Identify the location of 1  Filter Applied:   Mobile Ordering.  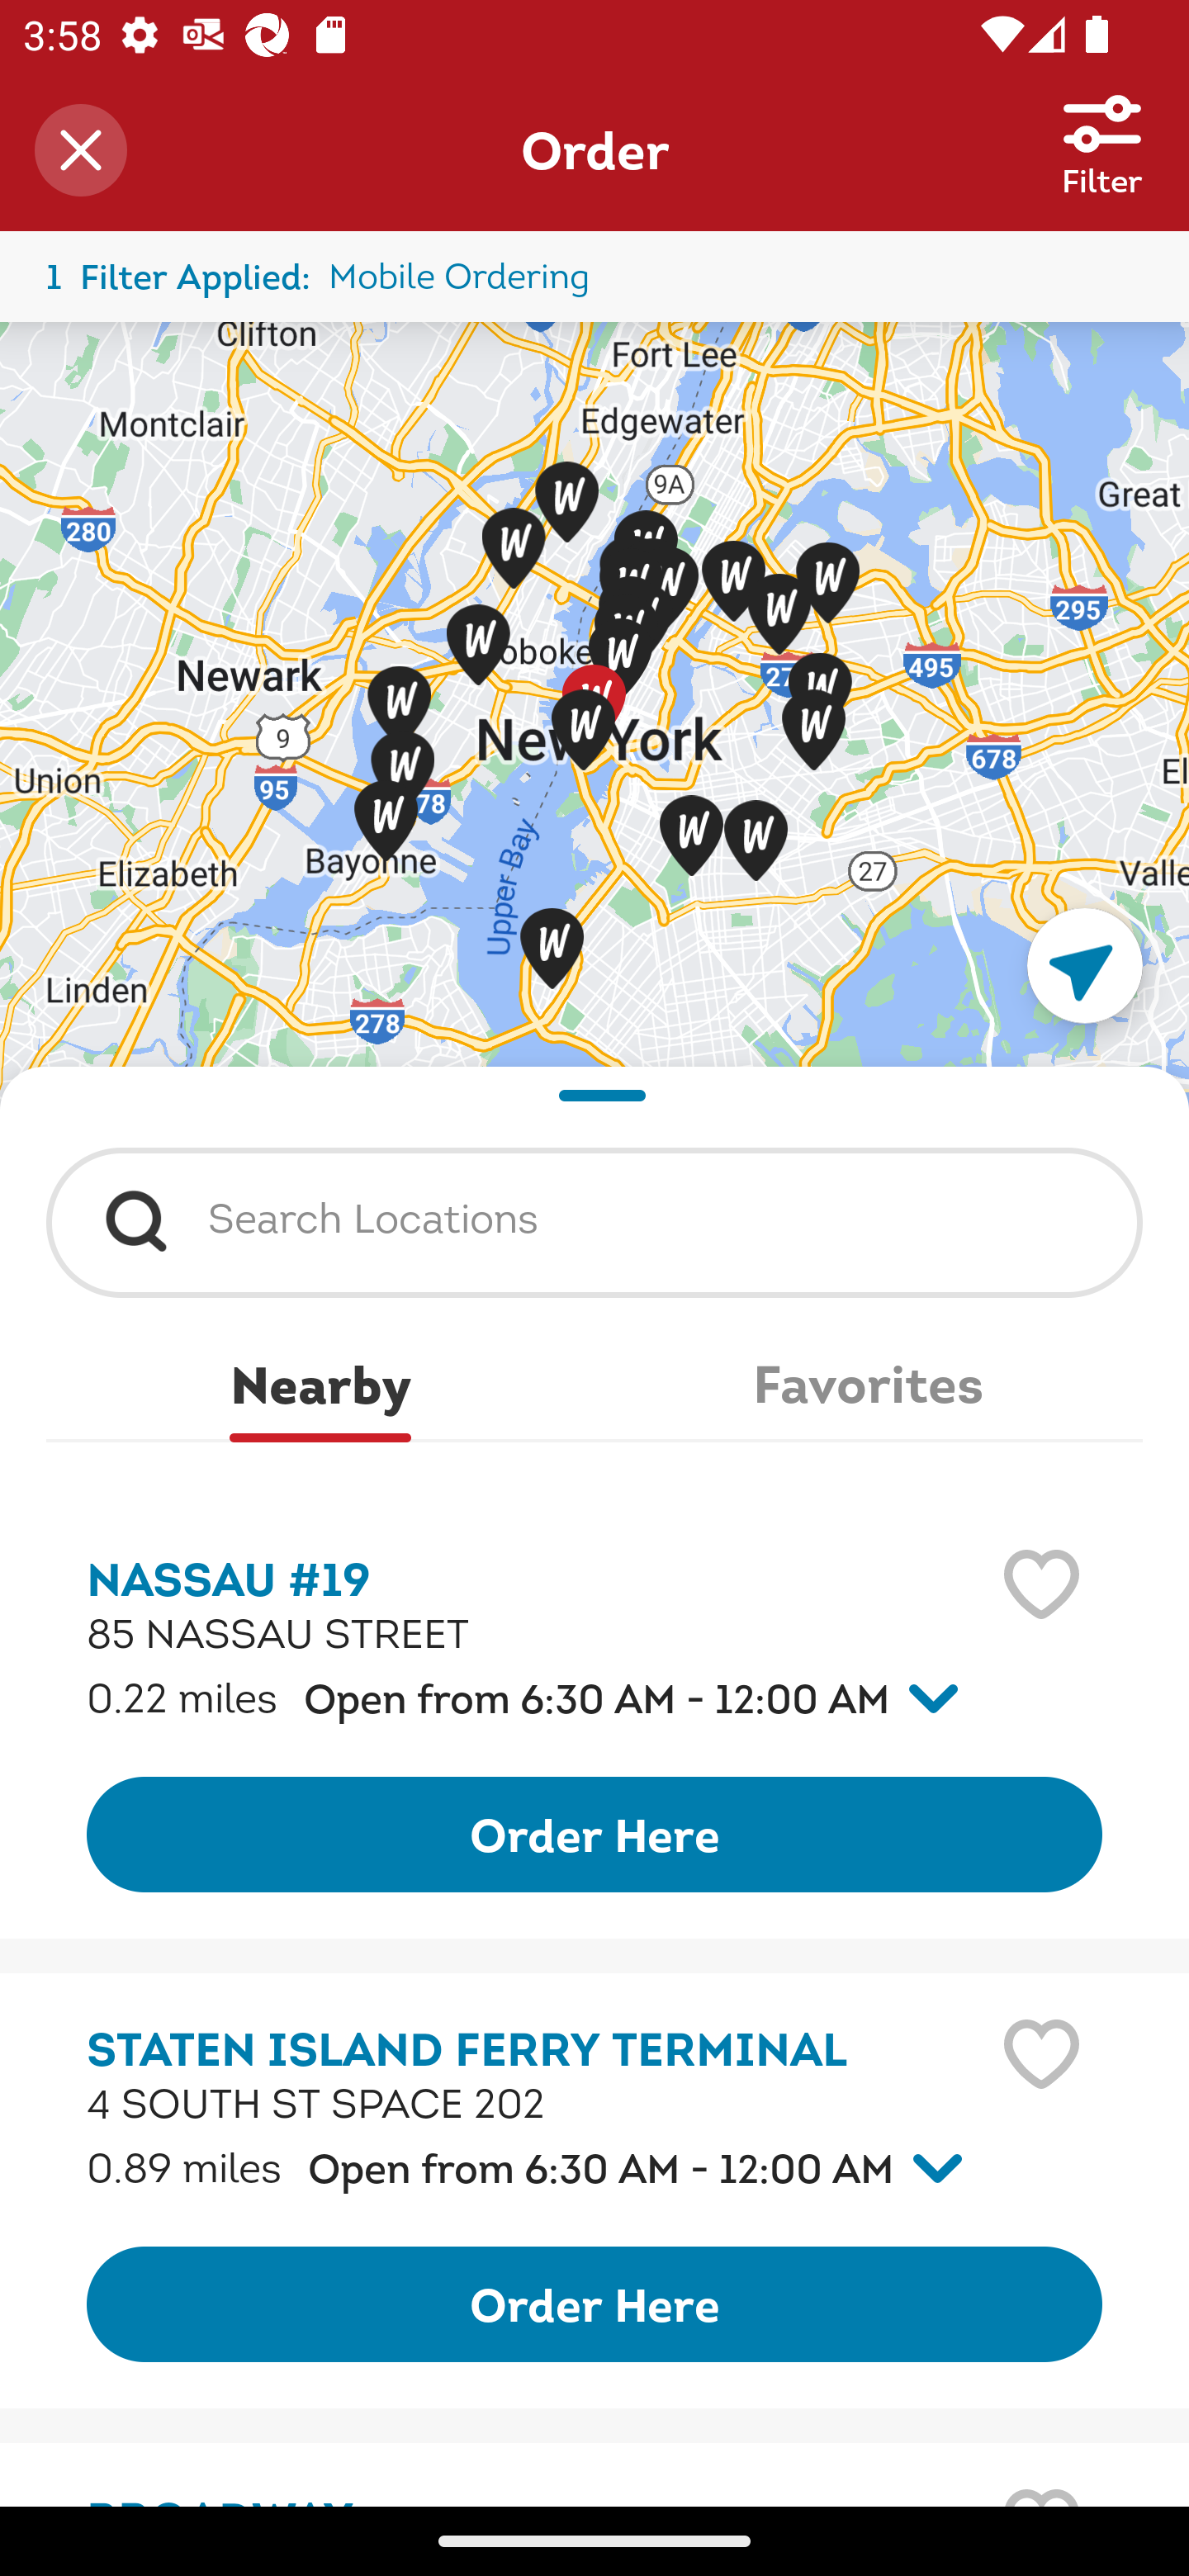
(594, 277).